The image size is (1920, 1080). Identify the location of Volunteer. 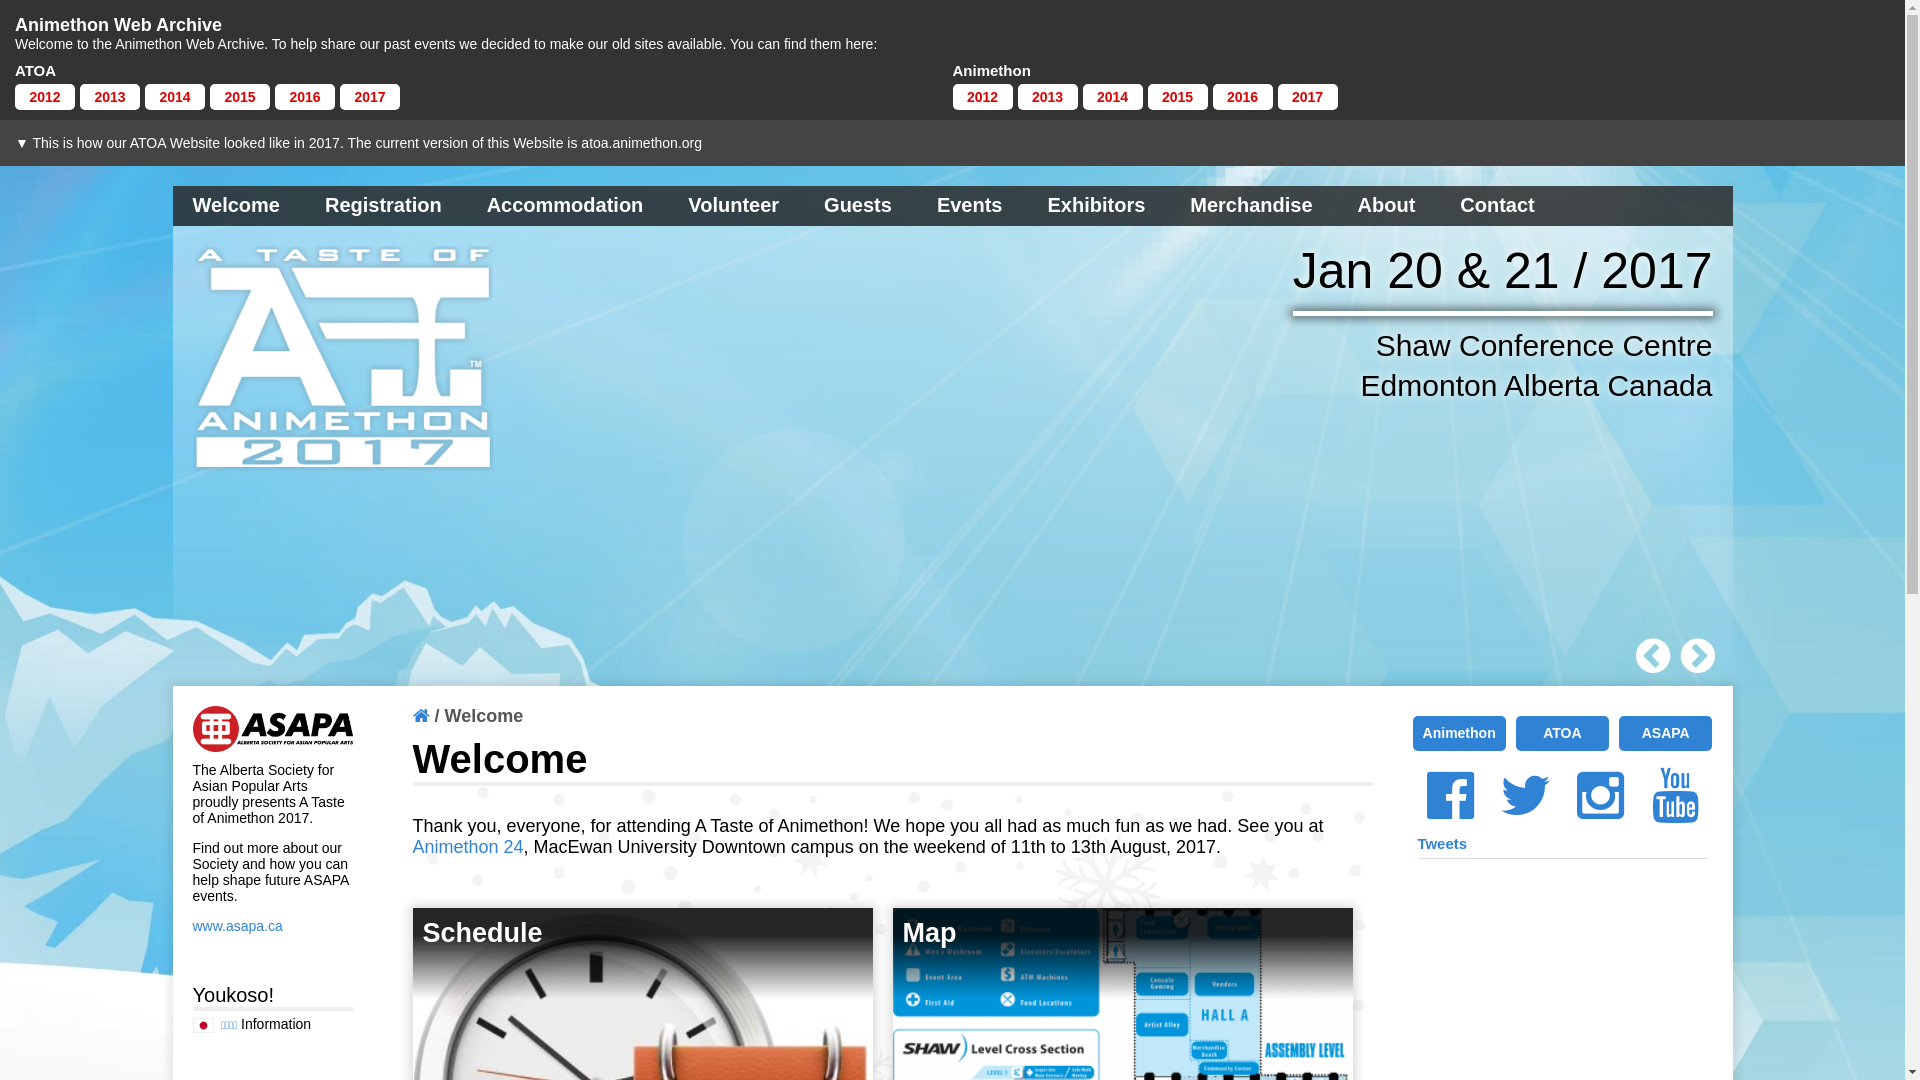
(734, 206).